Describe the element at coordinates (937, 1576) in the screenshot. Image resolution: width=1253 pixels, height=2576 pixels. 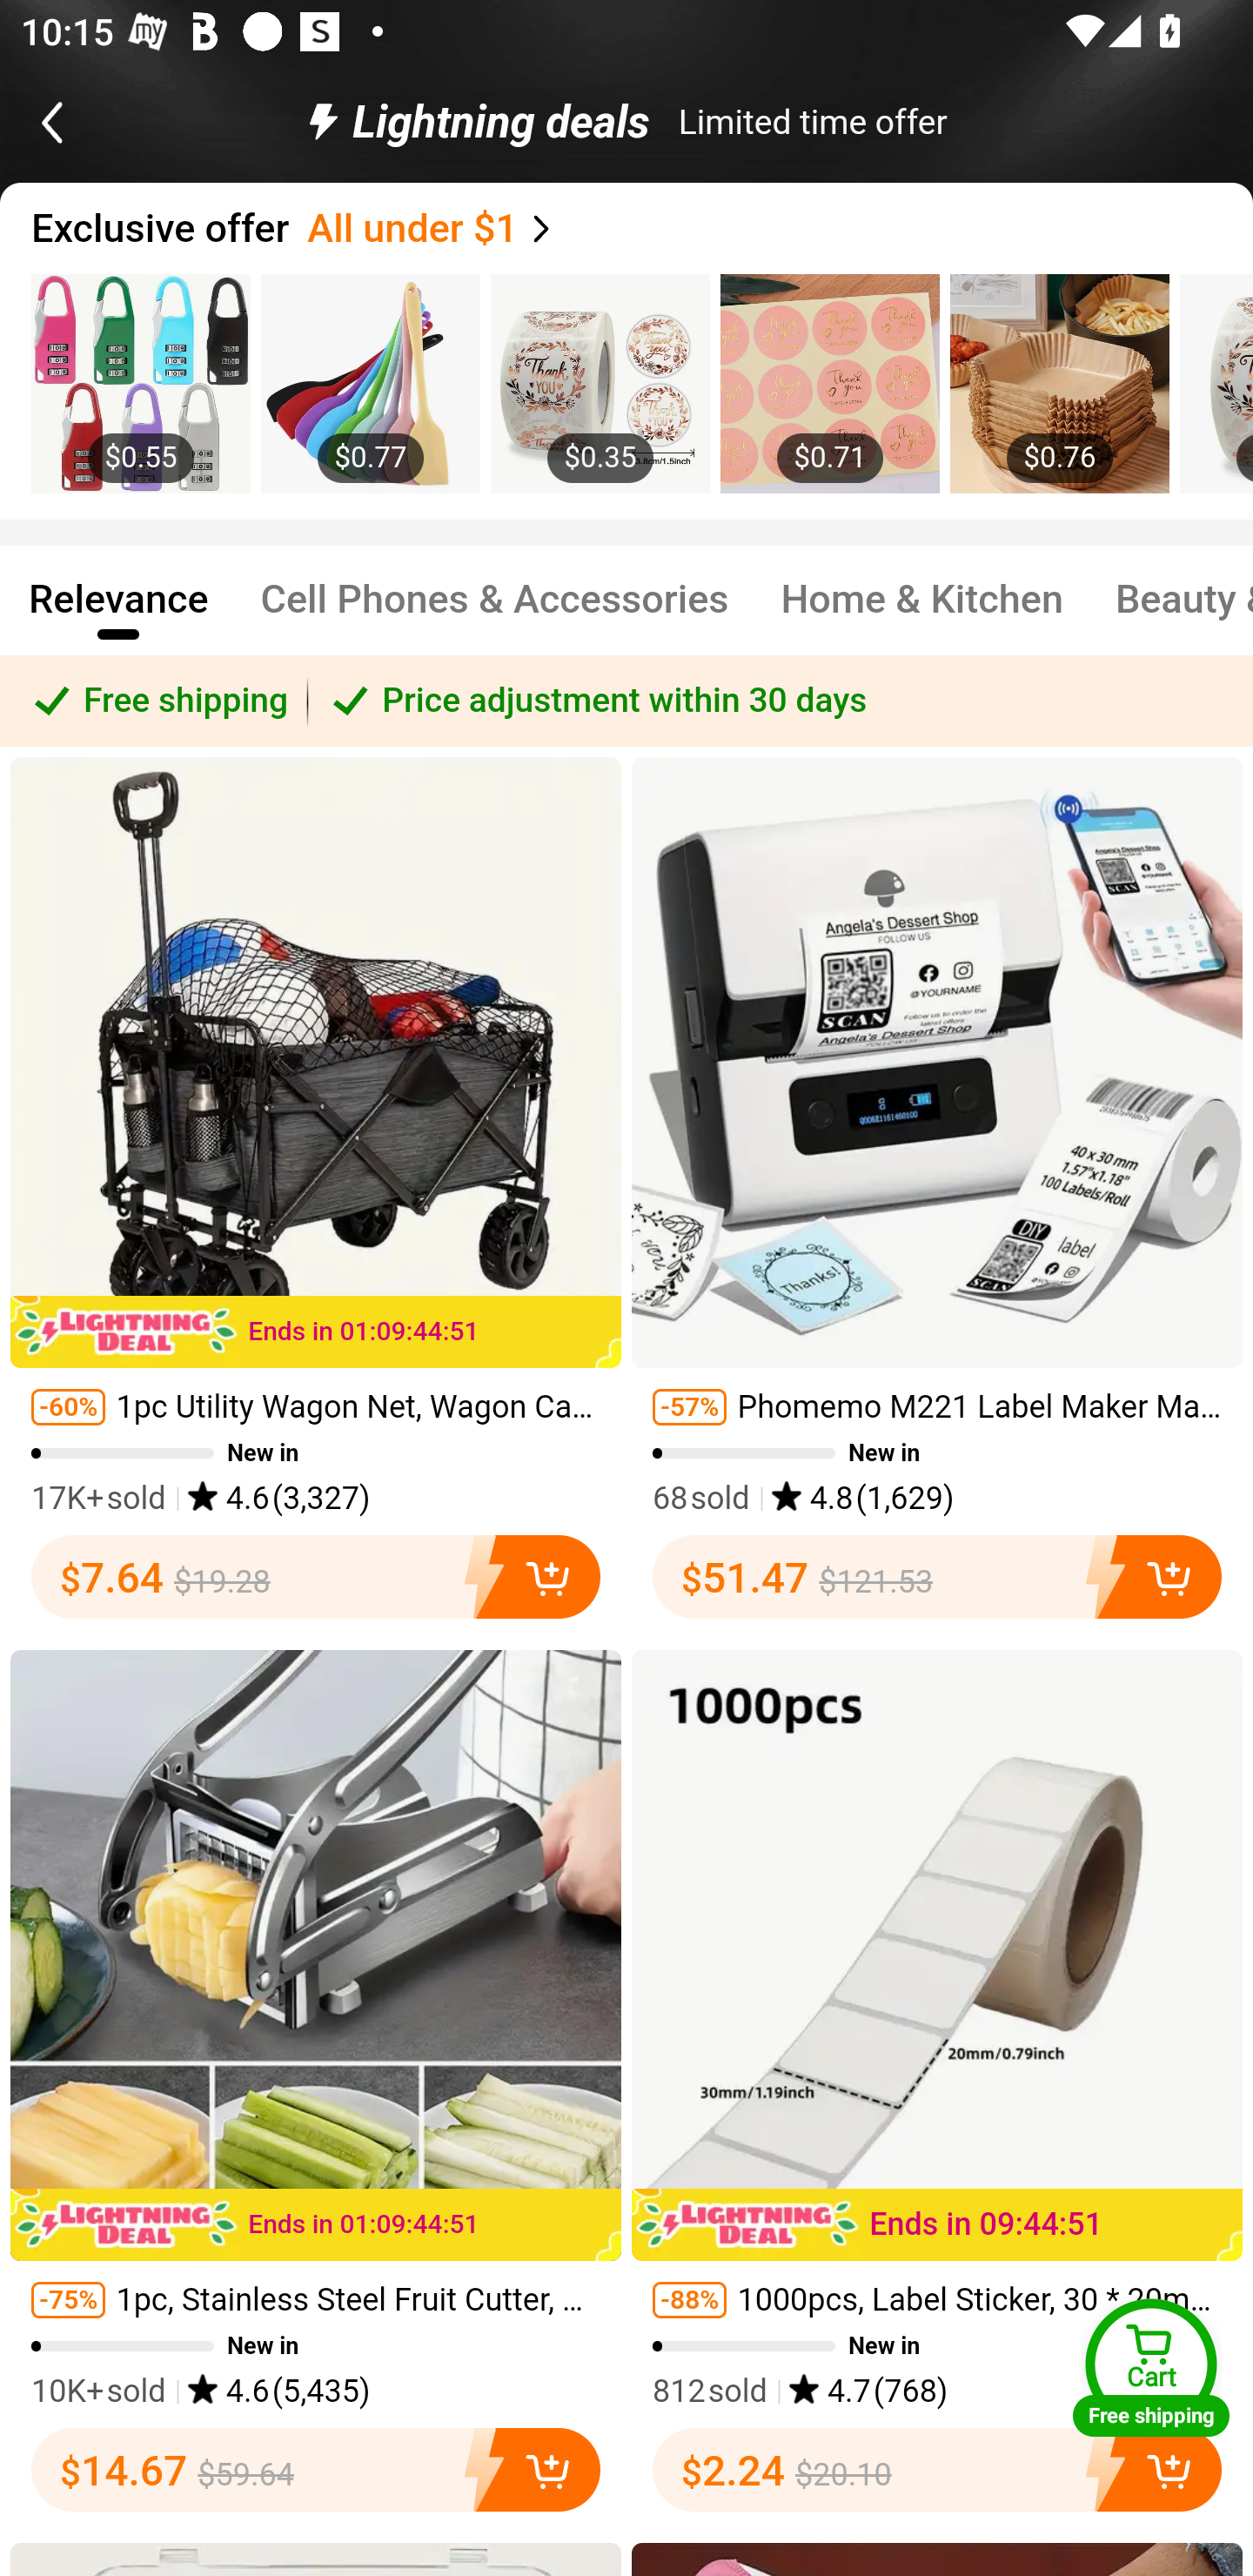
I see `$51.47 $121.53` at that location.